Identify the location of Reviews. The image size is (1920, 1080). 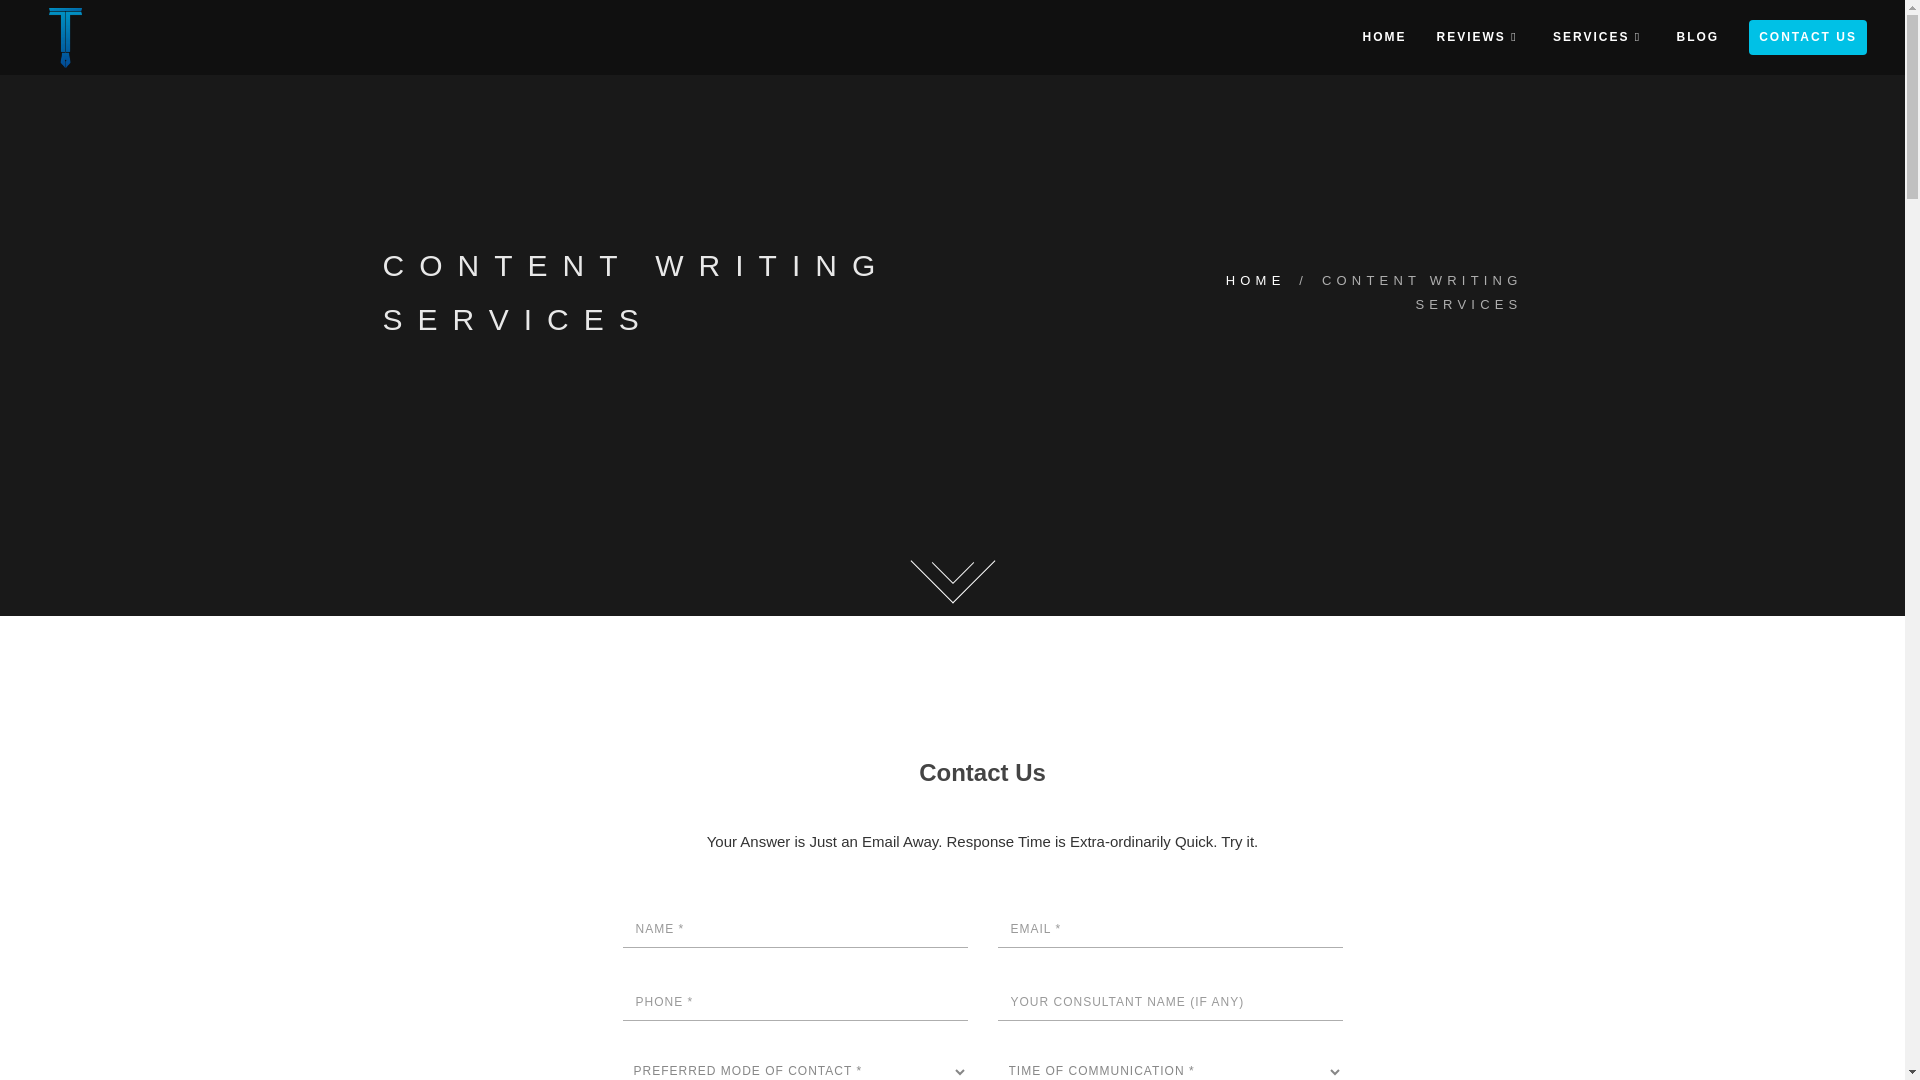
(1599, 37).